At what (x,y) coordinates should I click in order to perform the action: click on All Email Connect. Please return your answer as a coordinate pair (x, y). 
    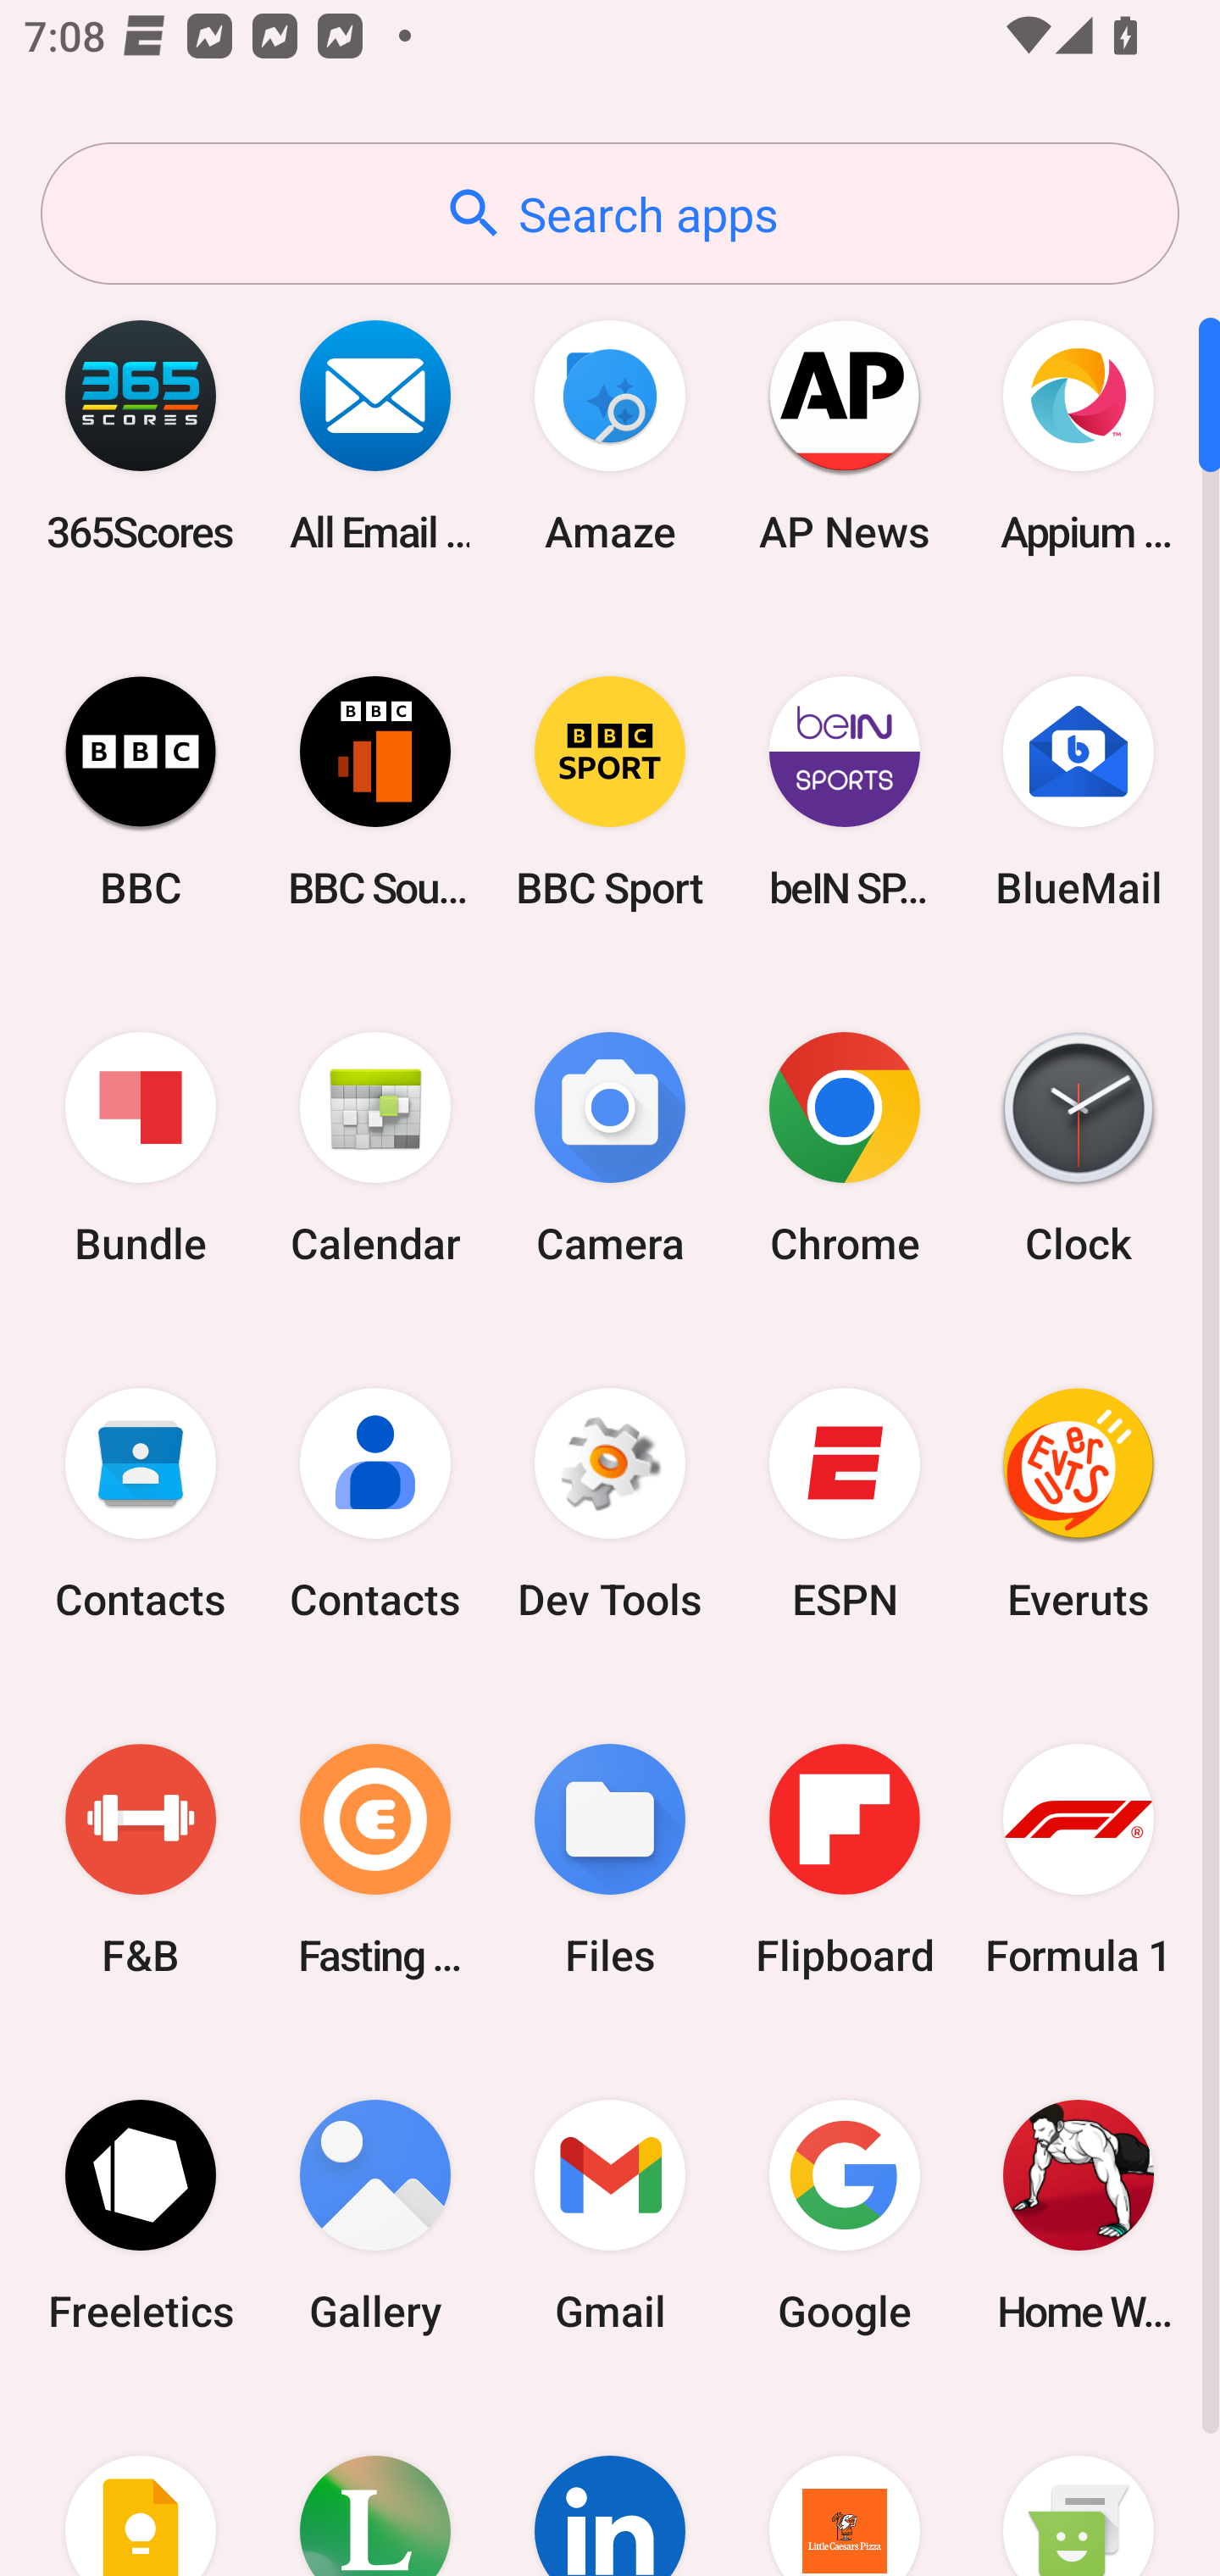
    Looking at the image, I should click on (375, 436).